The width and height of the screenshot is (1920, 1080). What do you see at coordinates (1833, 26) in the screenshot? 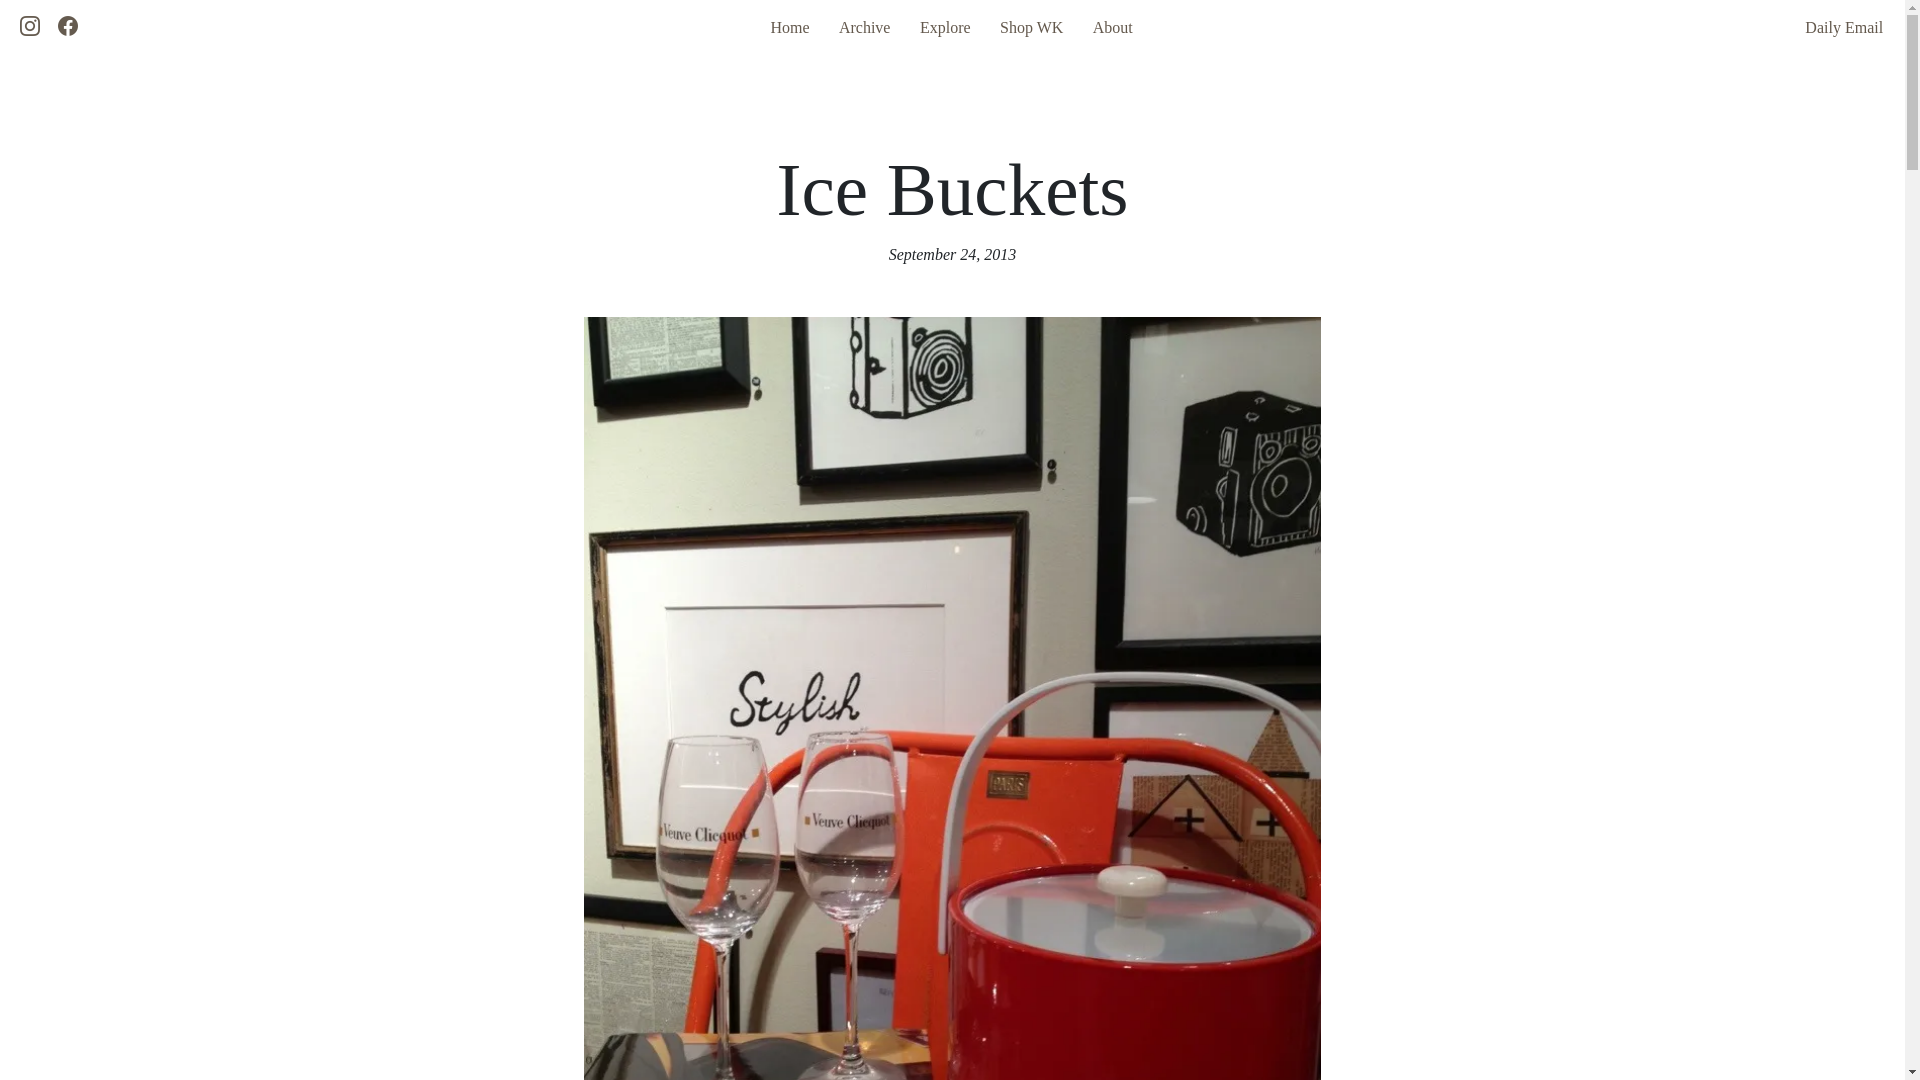
I see `Daily Email` at bounding box center [1833, 26].